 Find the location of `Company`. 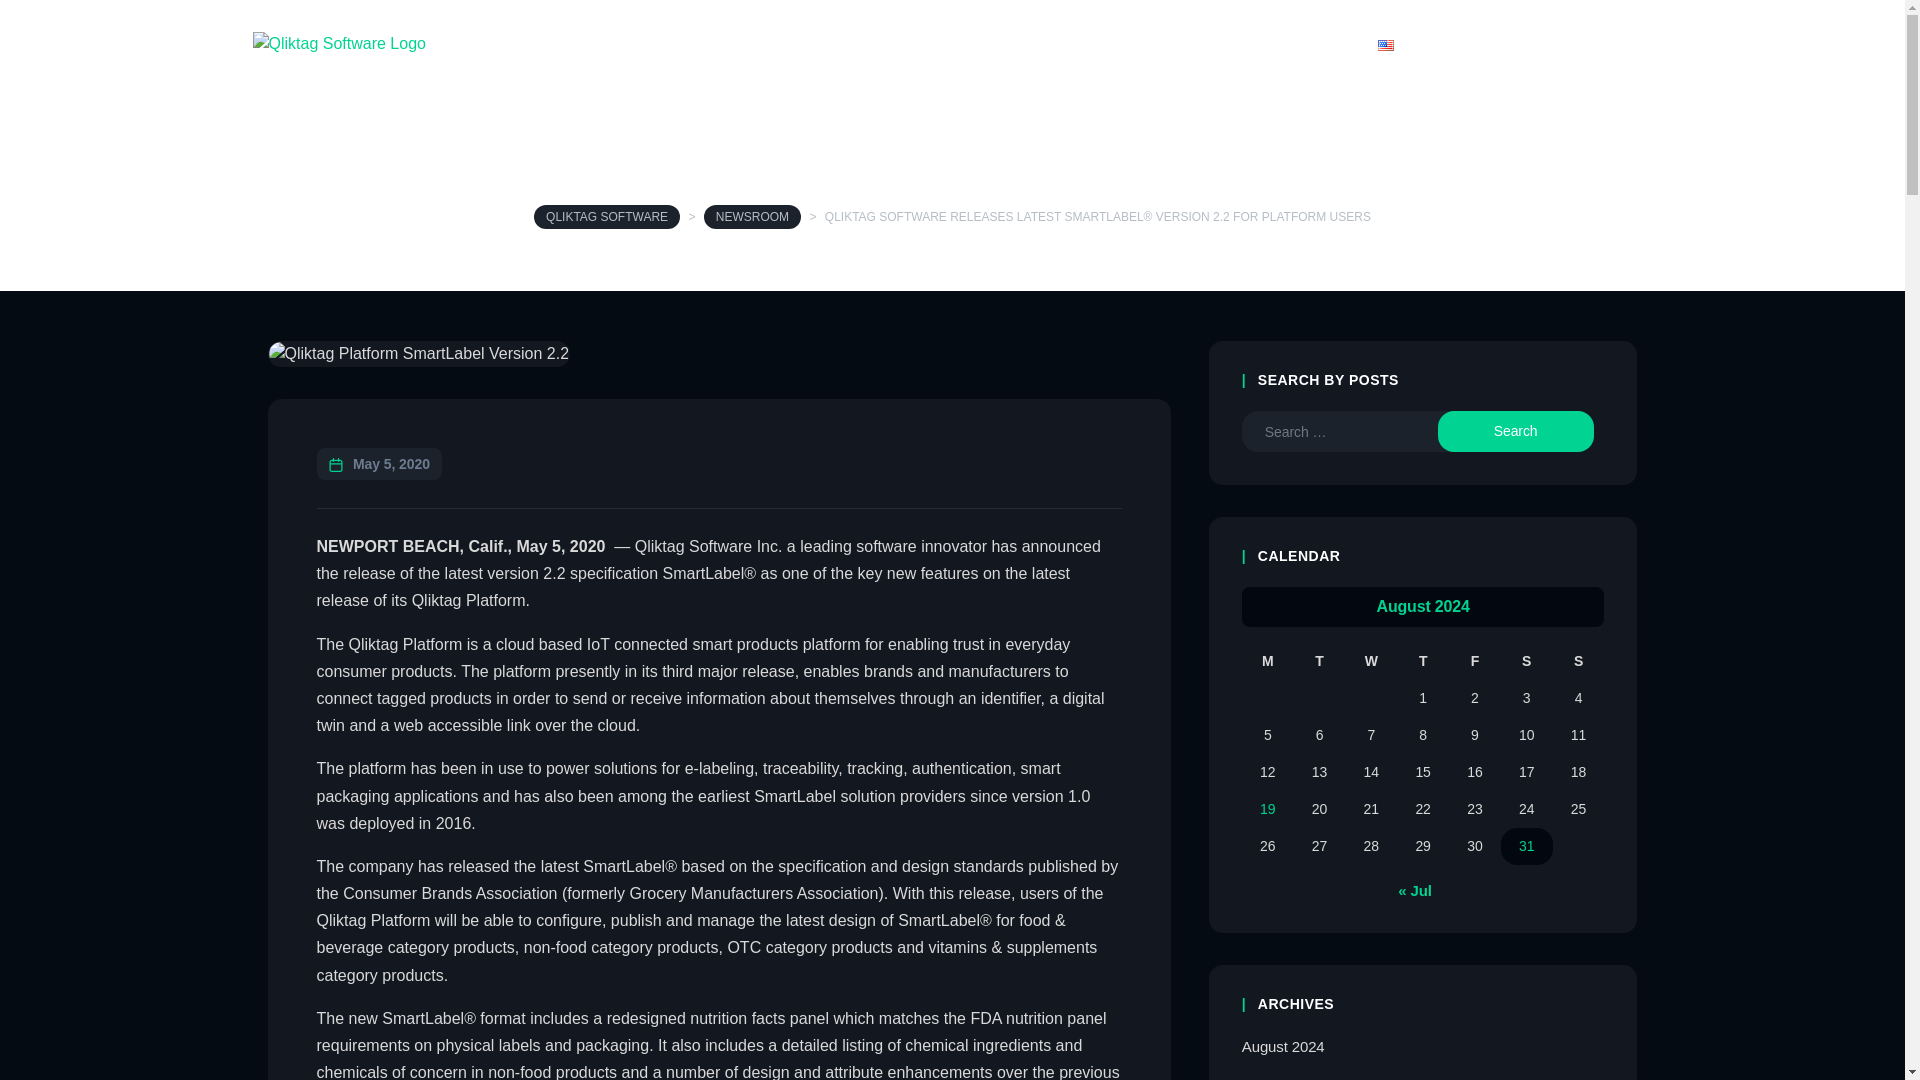

Company is located at coordinates (1206, 44).